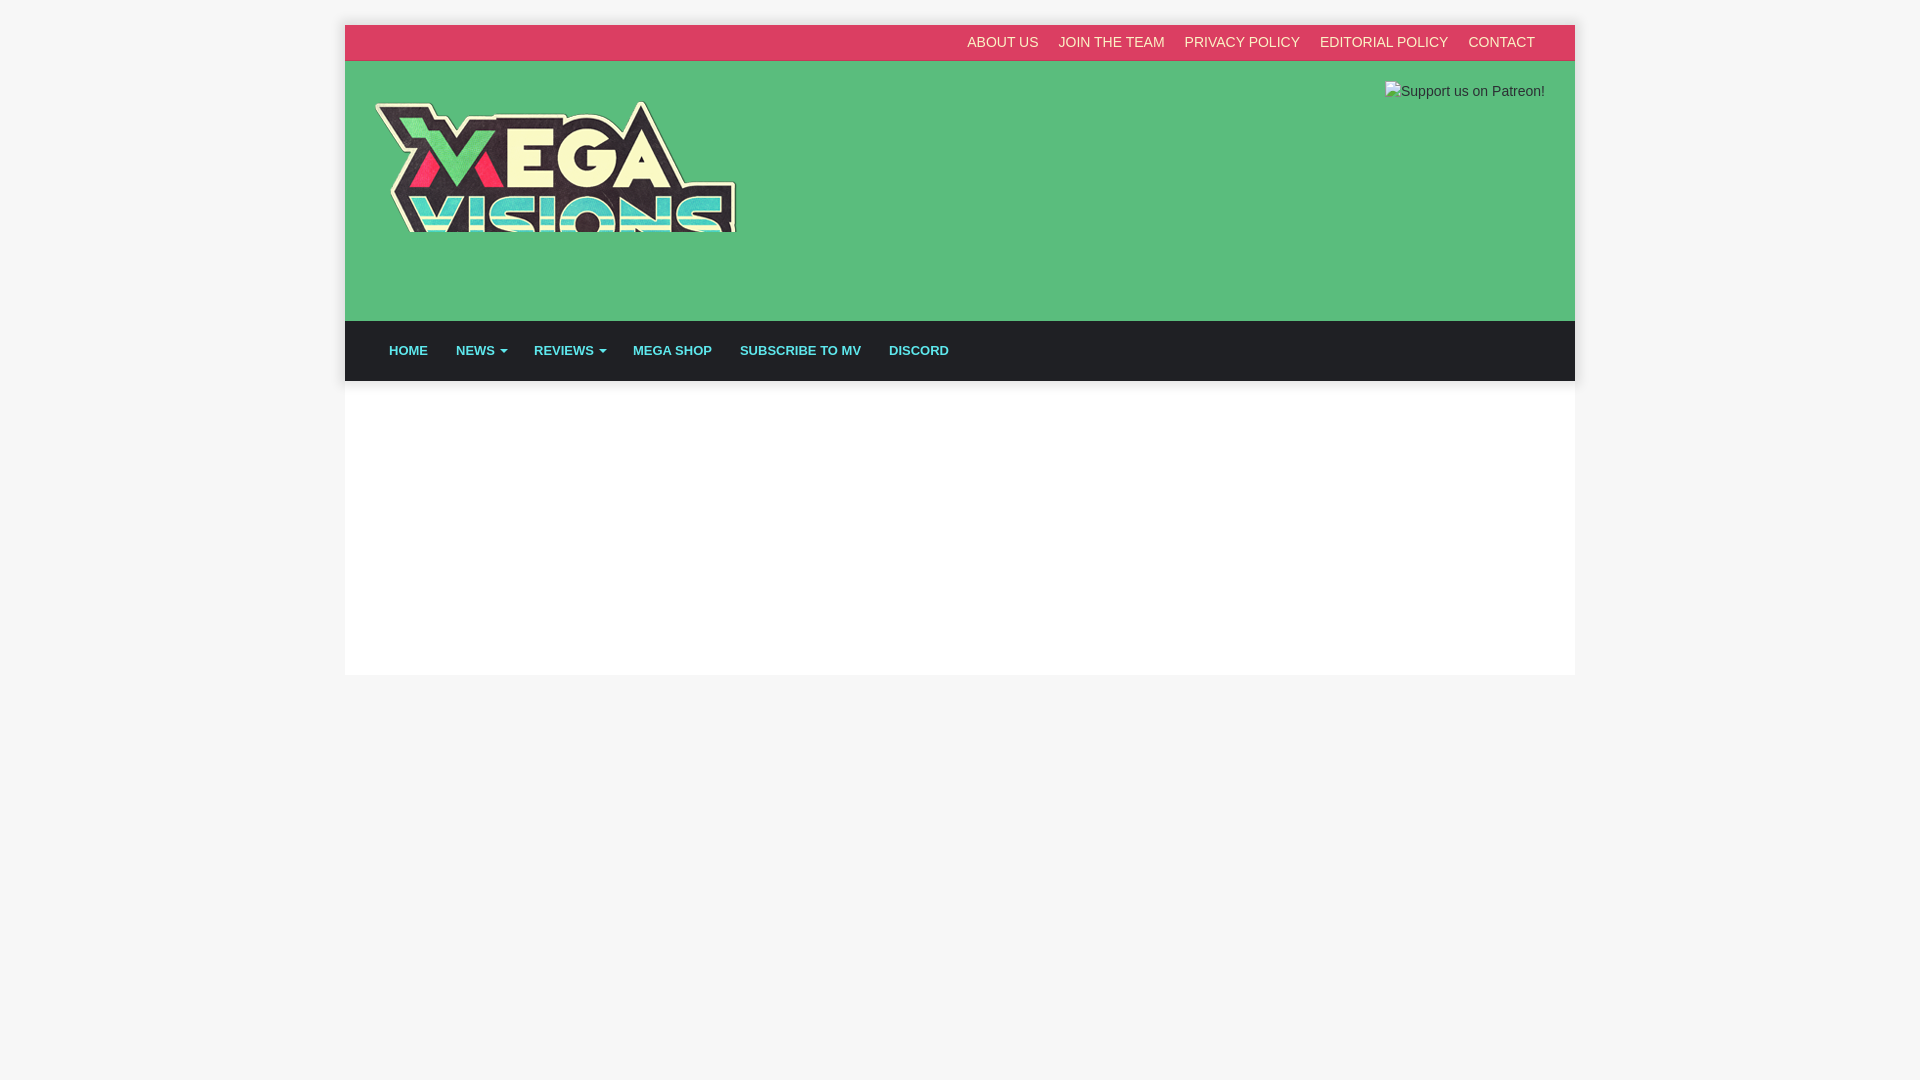  What do you see at coordinates (480, 350) in the screenshot?
I see `NEWS` at bounding box center [480, 350].